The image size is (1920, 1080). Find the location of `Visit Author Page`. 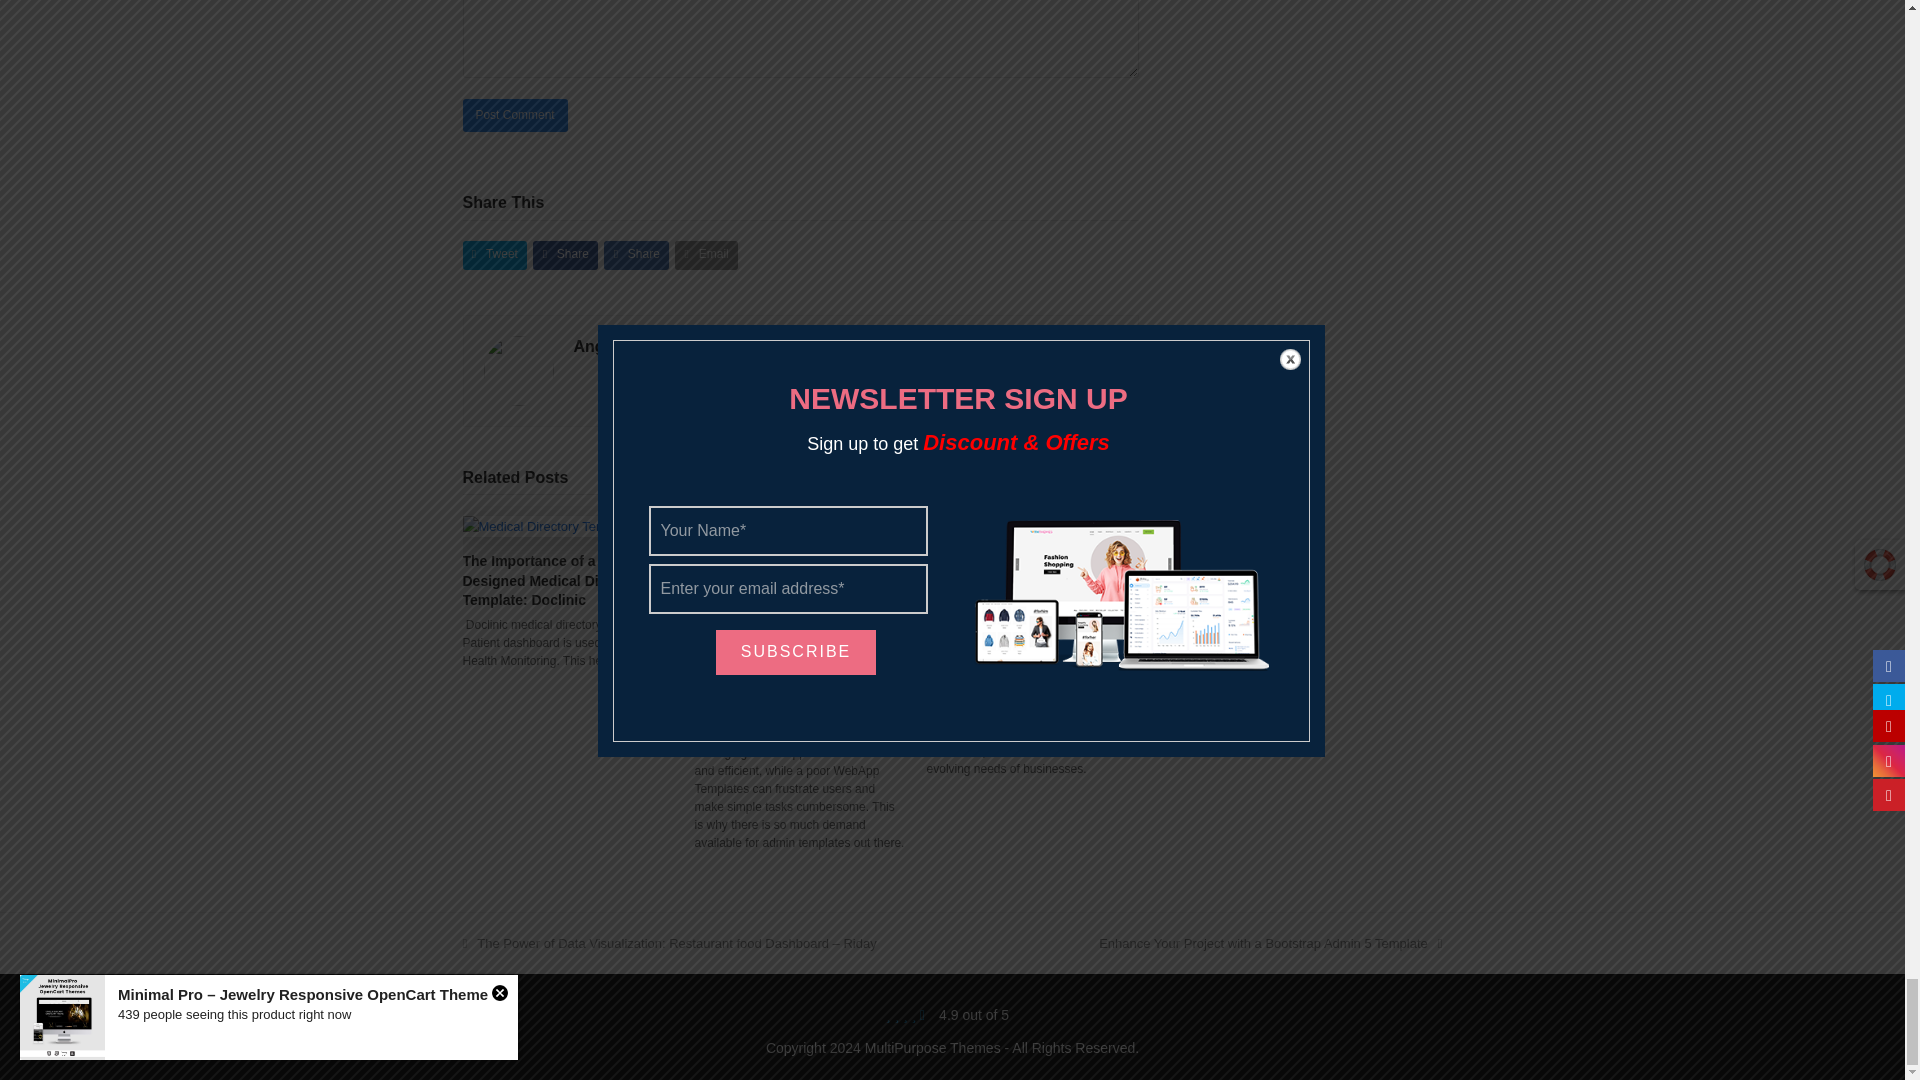

Visit Author Page is located at coordinates (624, 346).